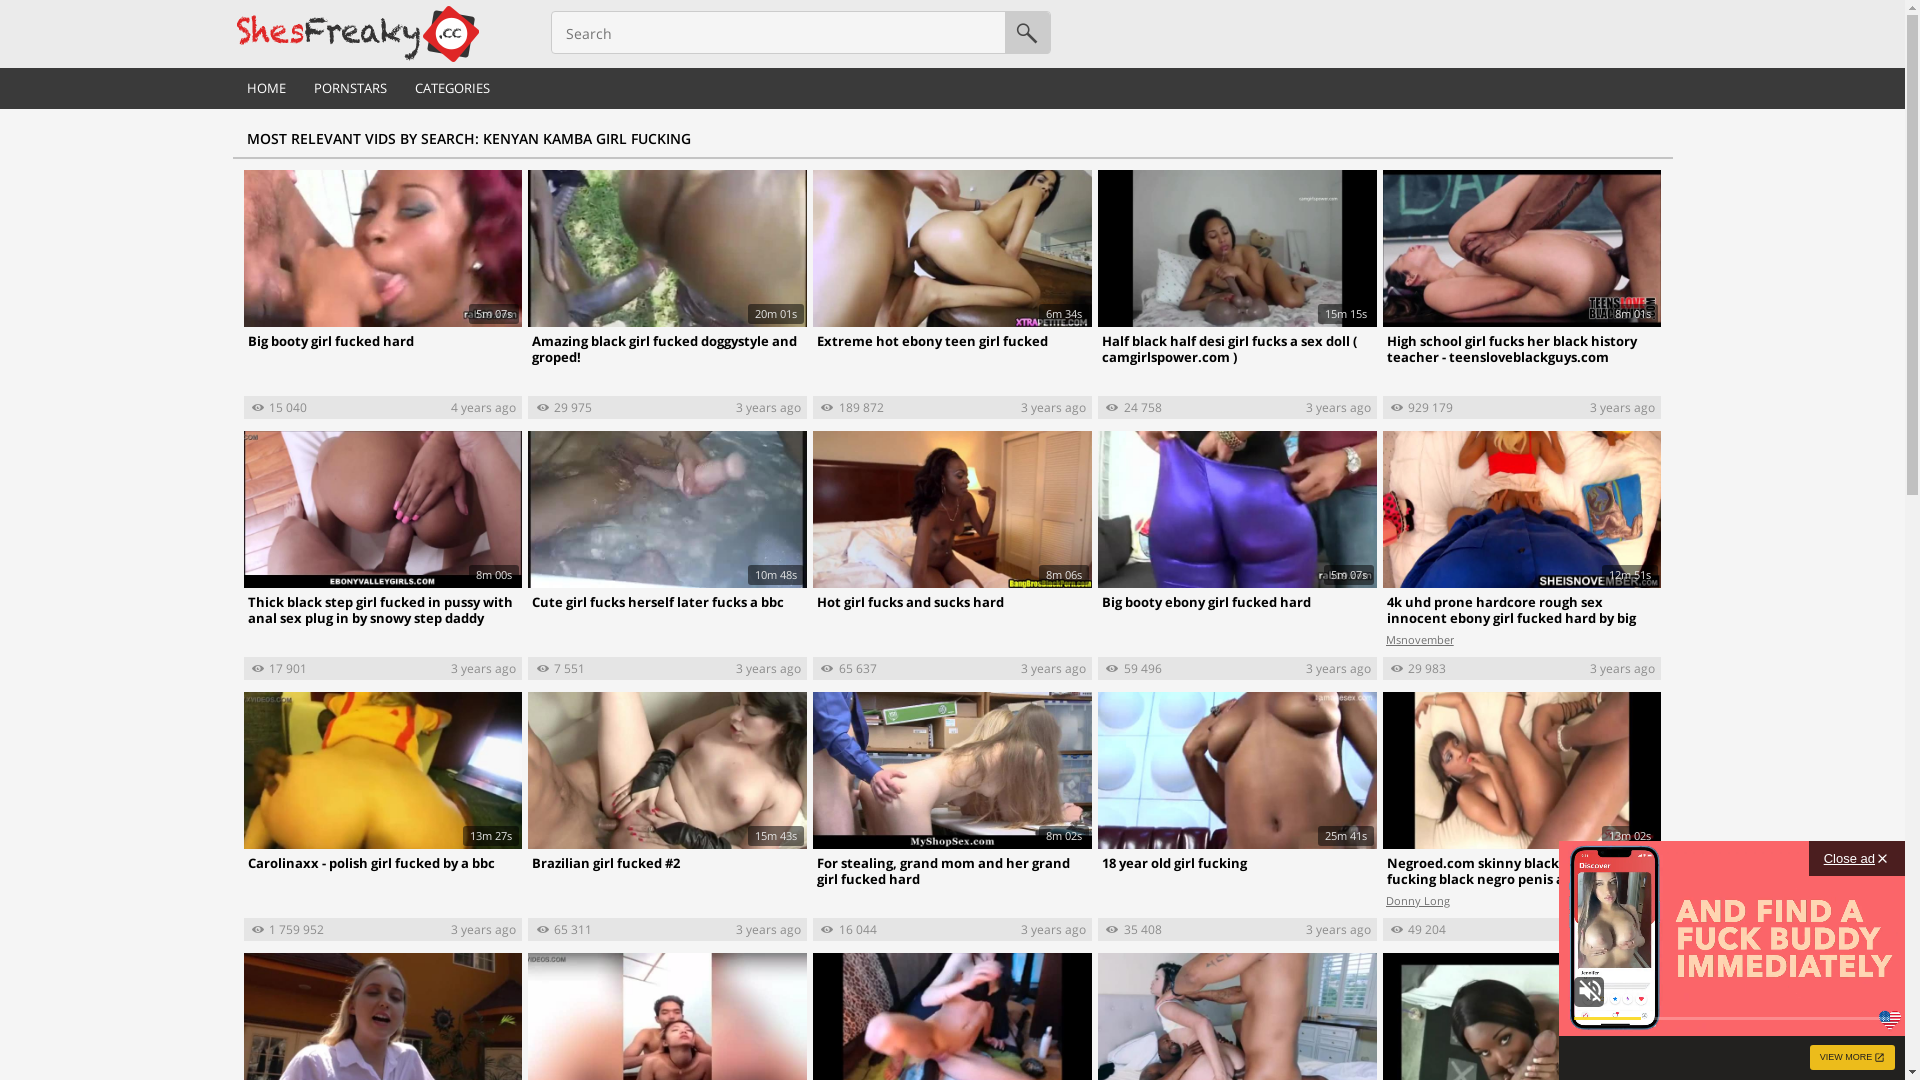 This screenshot has height=1080, width=1920. Describe the element at coordinates (350, 88) in the screenshot. I see `PORNSTARS` at that location.